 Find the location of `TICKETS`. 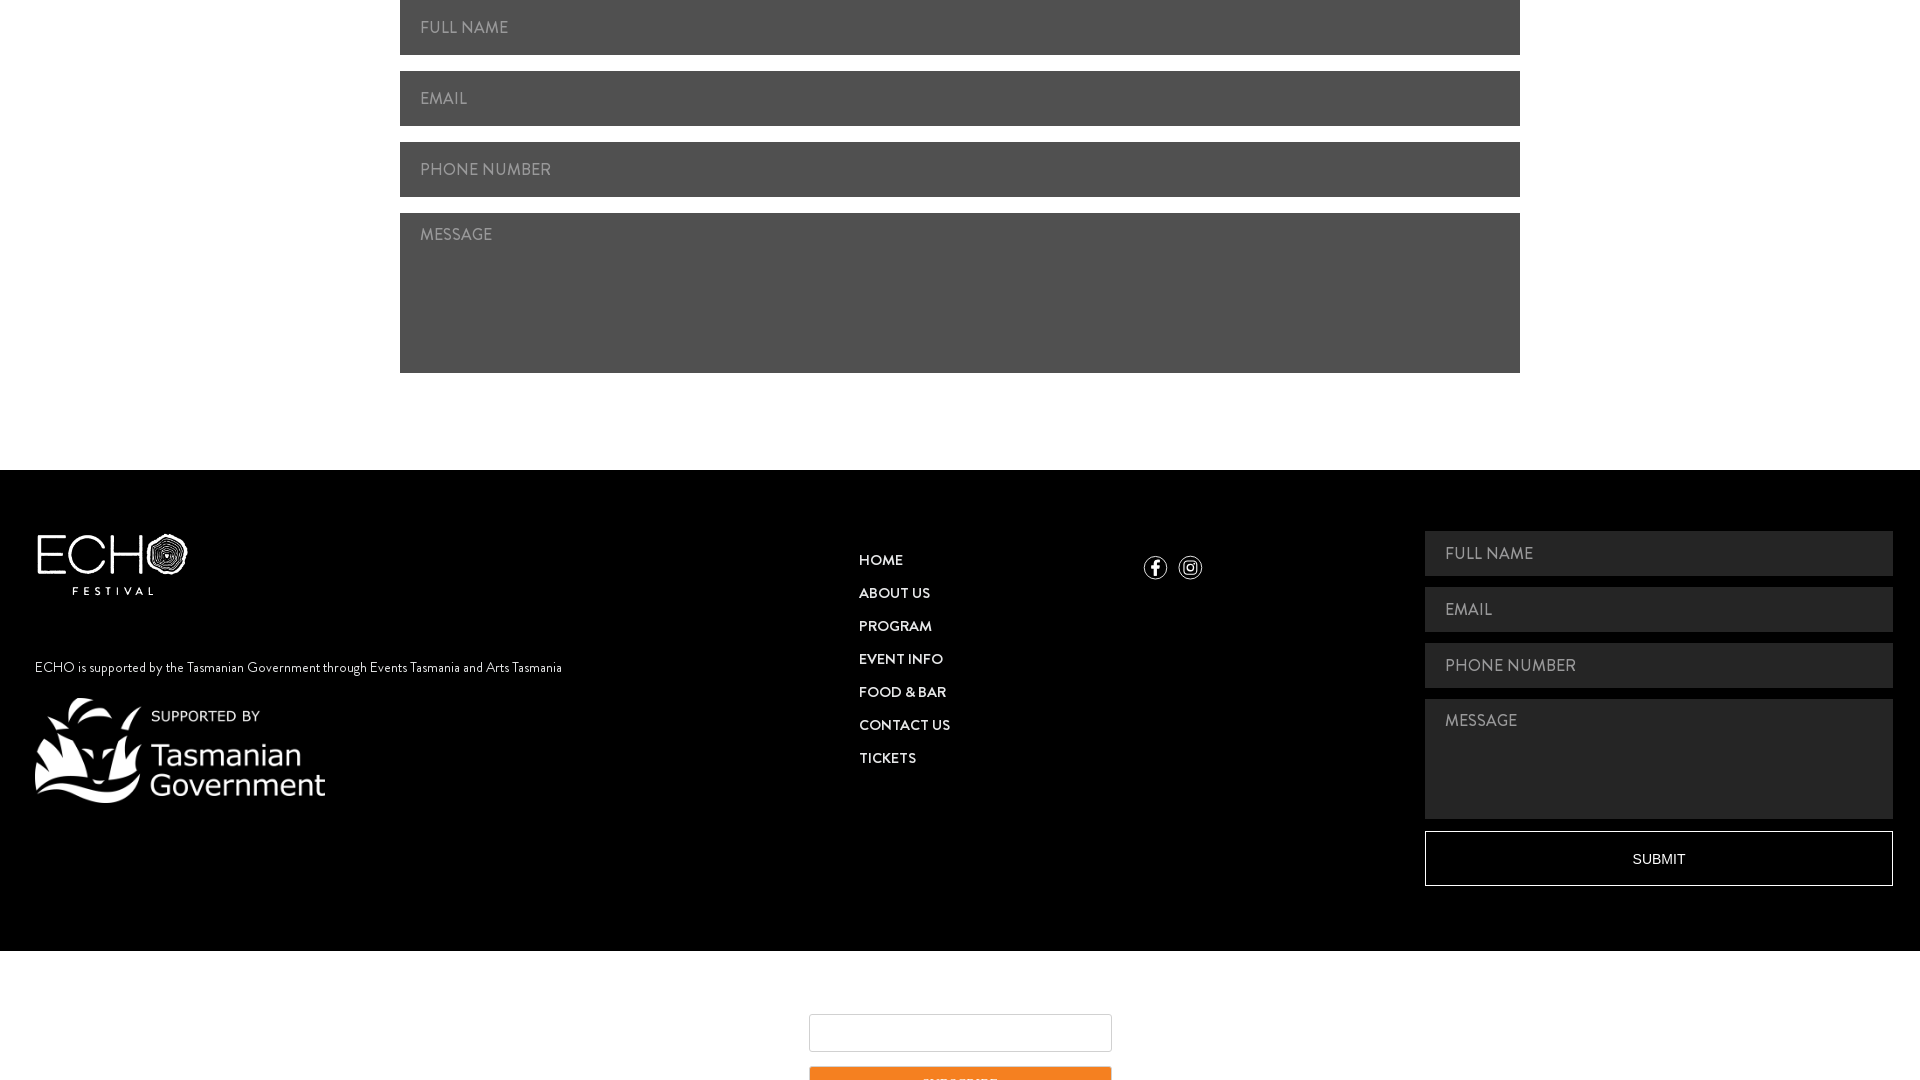

TICKETS is located at coordinates (992, 758).